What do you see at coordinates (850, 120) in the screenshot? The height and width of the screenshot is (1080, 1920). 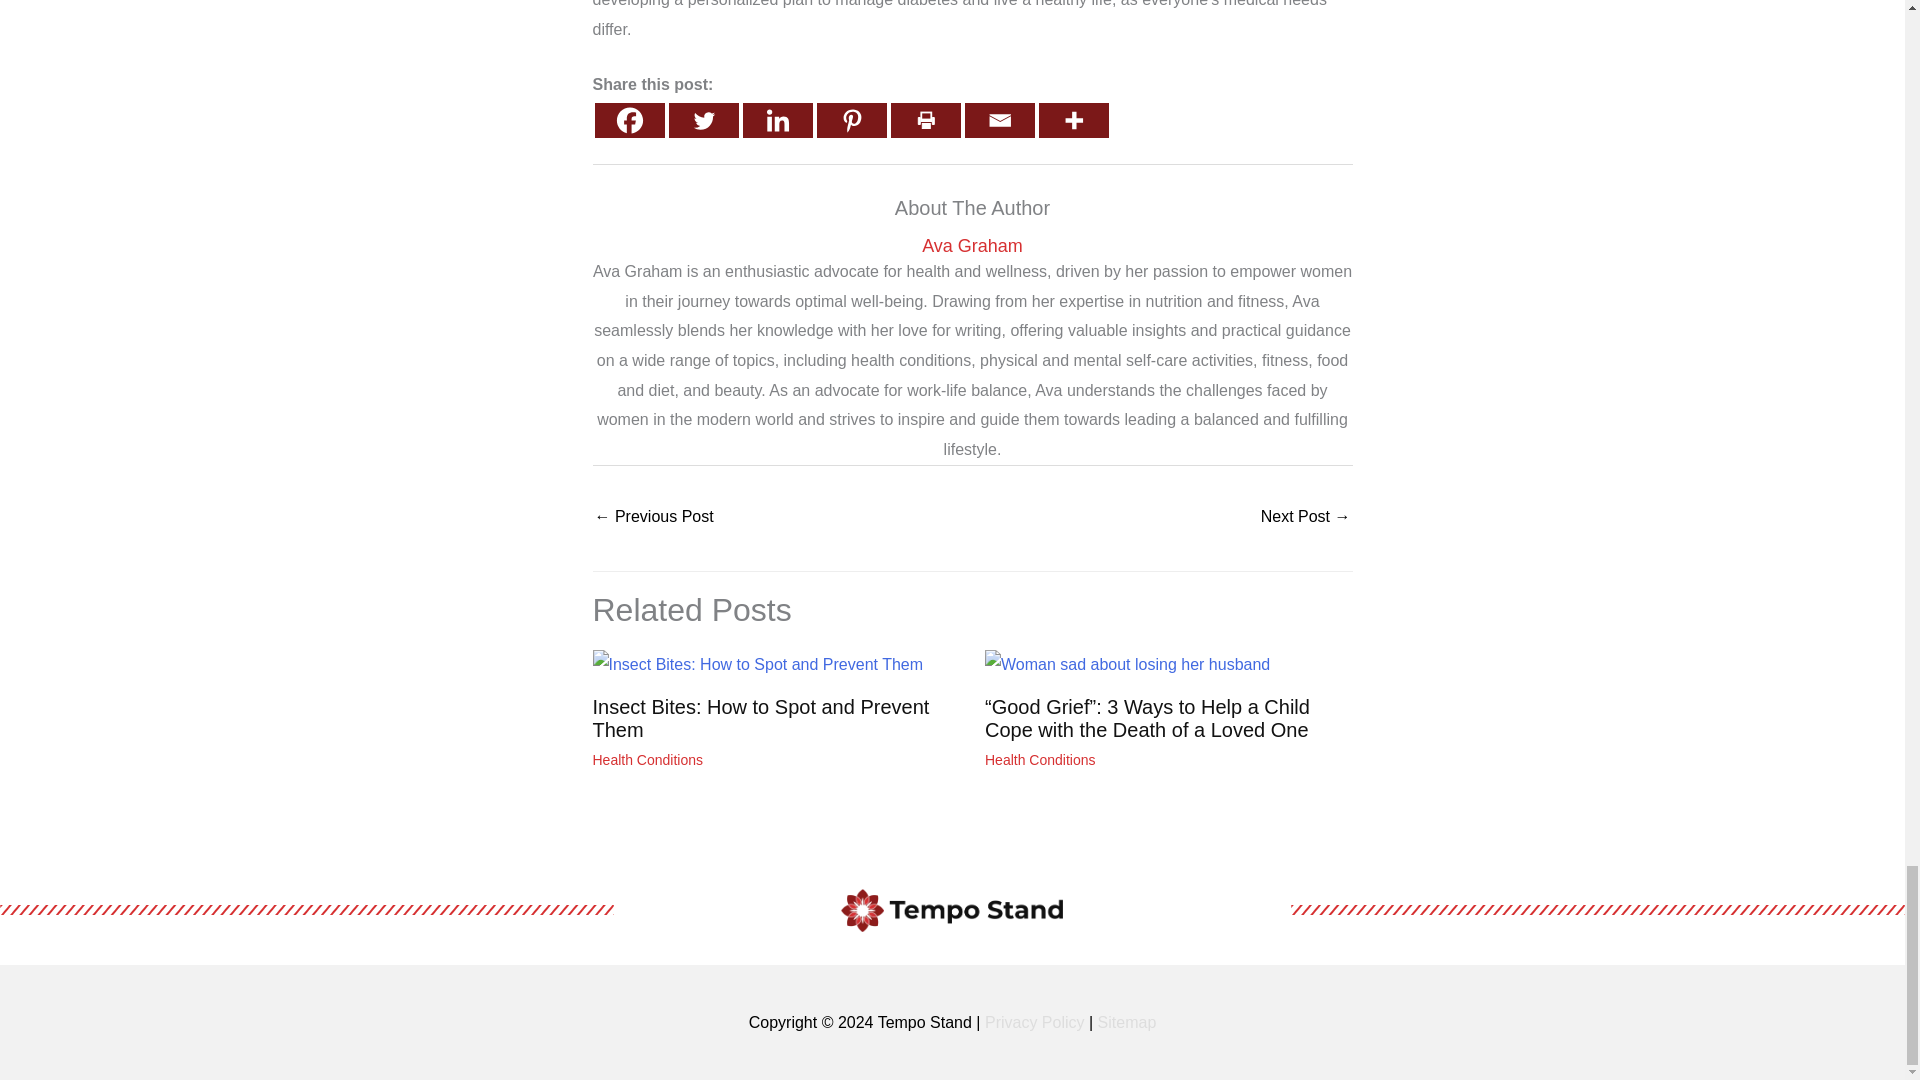 I see `Pinterest` at bounding box center [850, 120].